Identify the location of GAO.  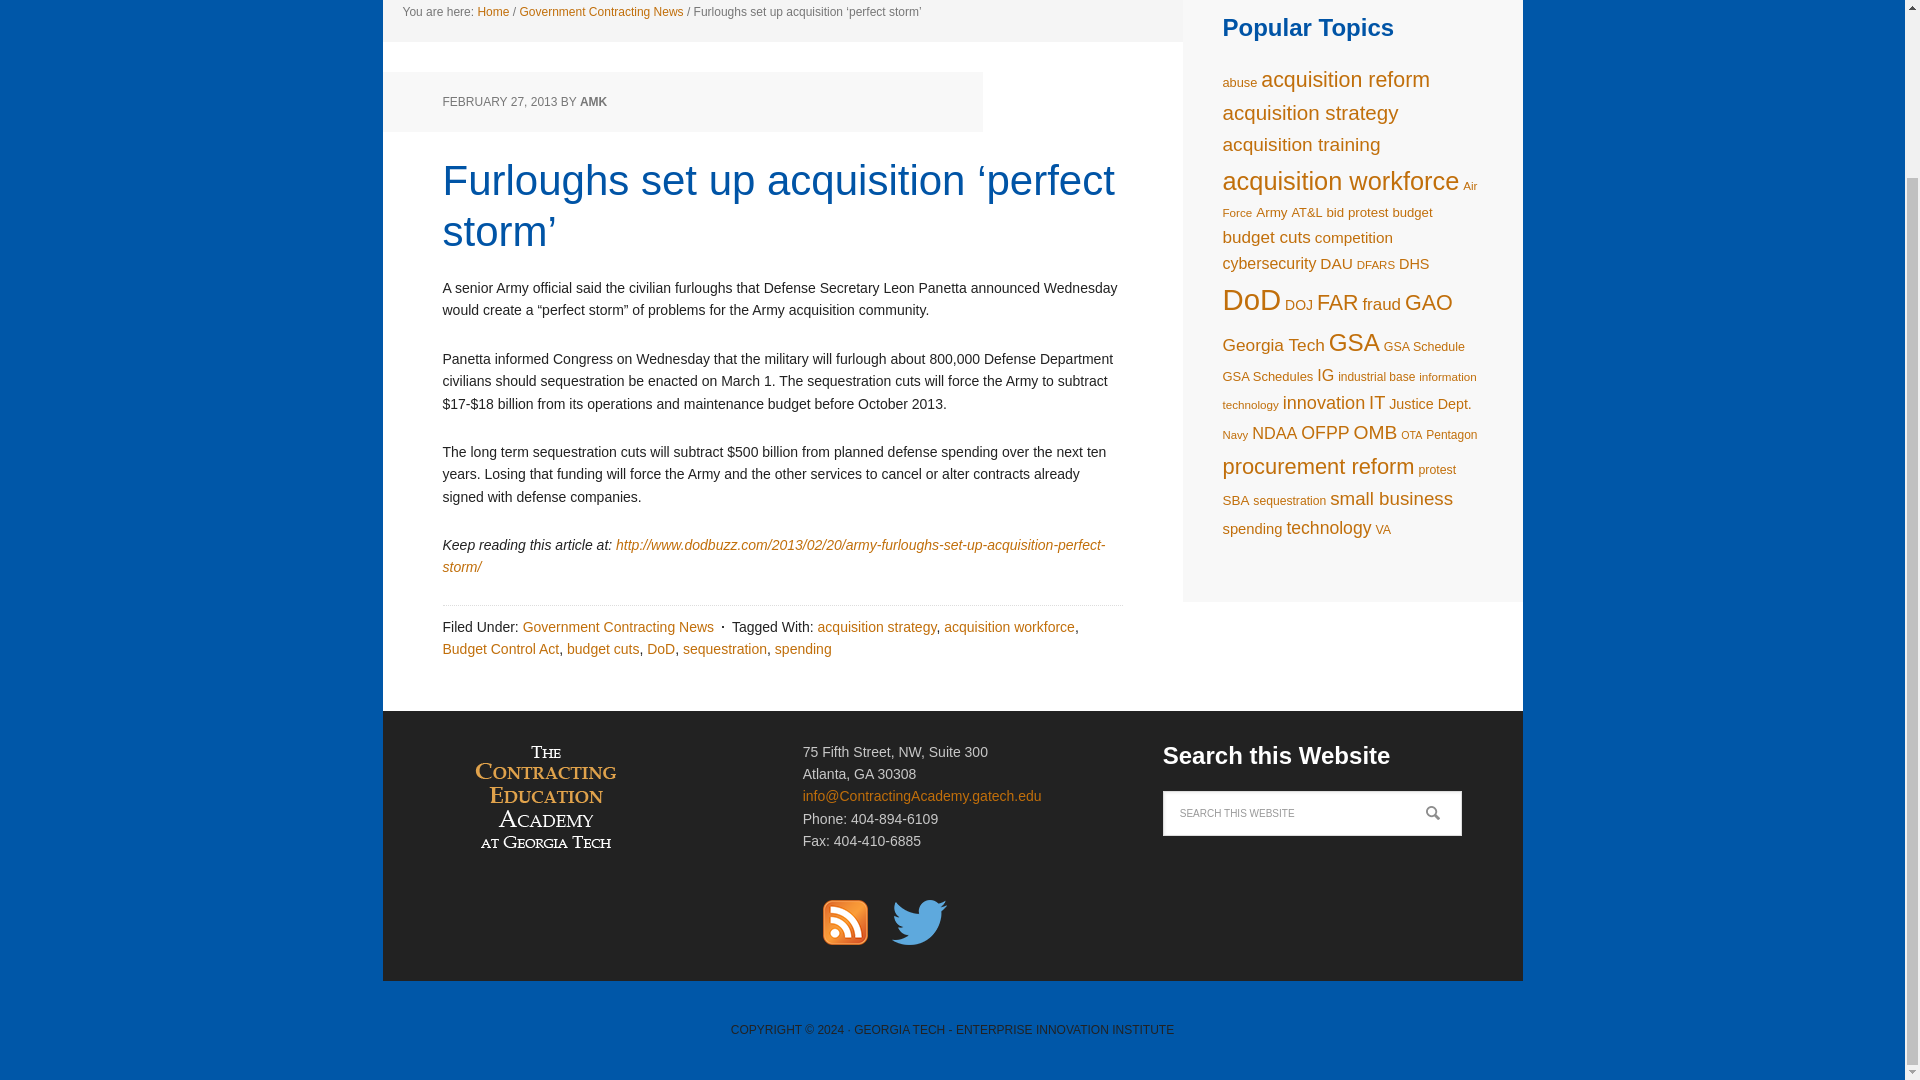
(1429, 302).